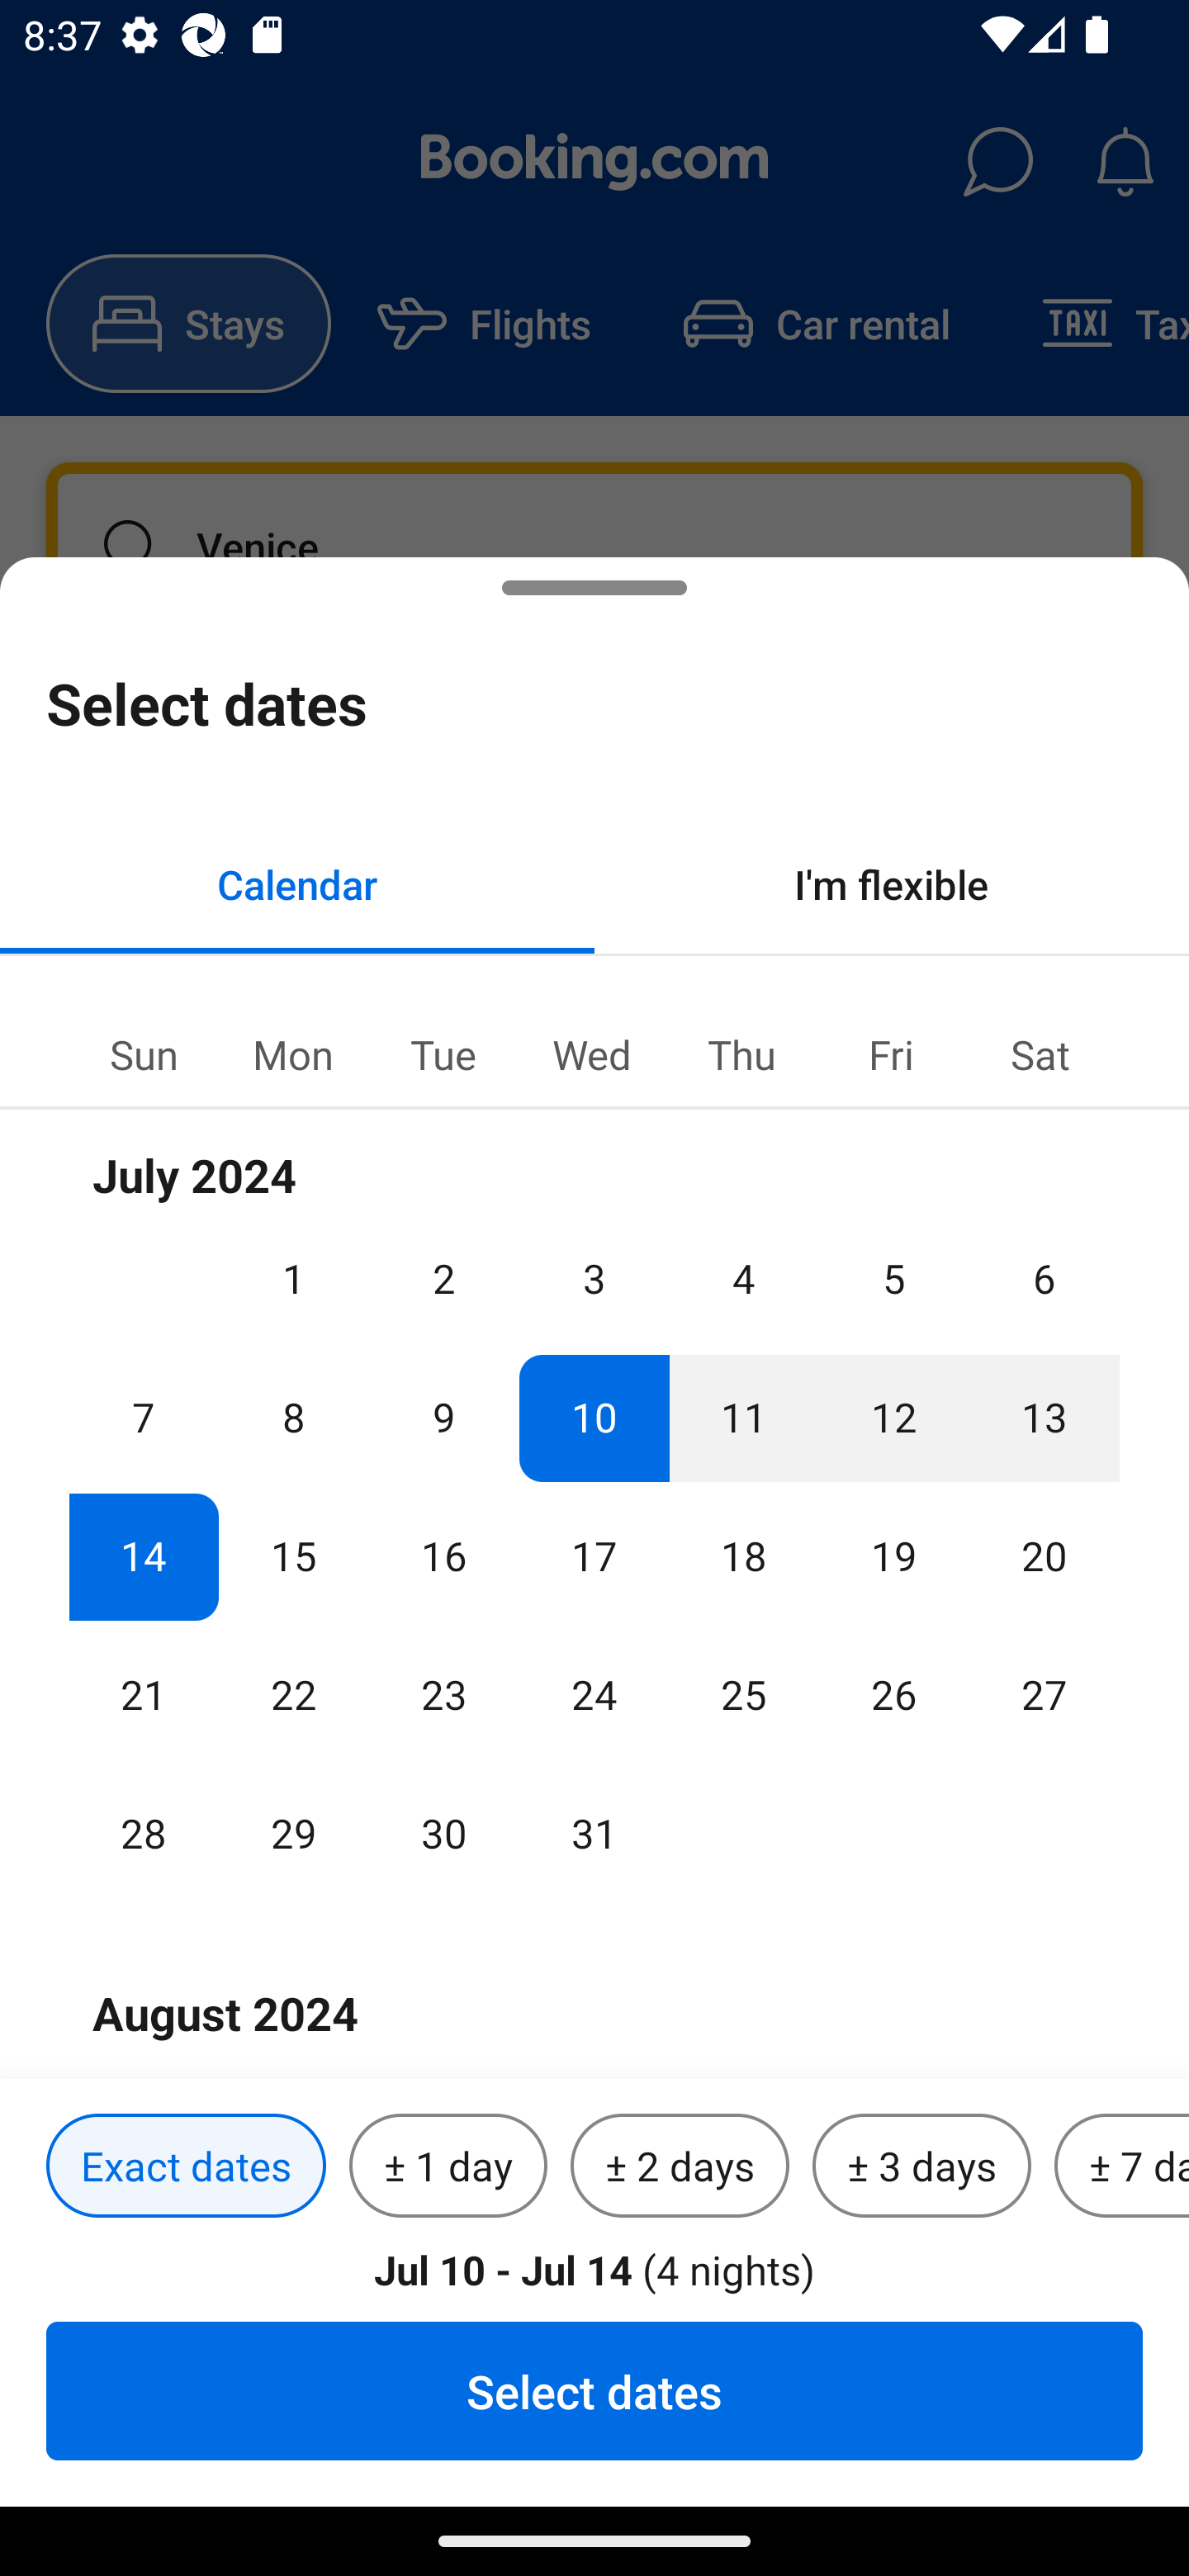 The image size is (1189, 2576). I want to click on I'm flexible, so click(892, 883).